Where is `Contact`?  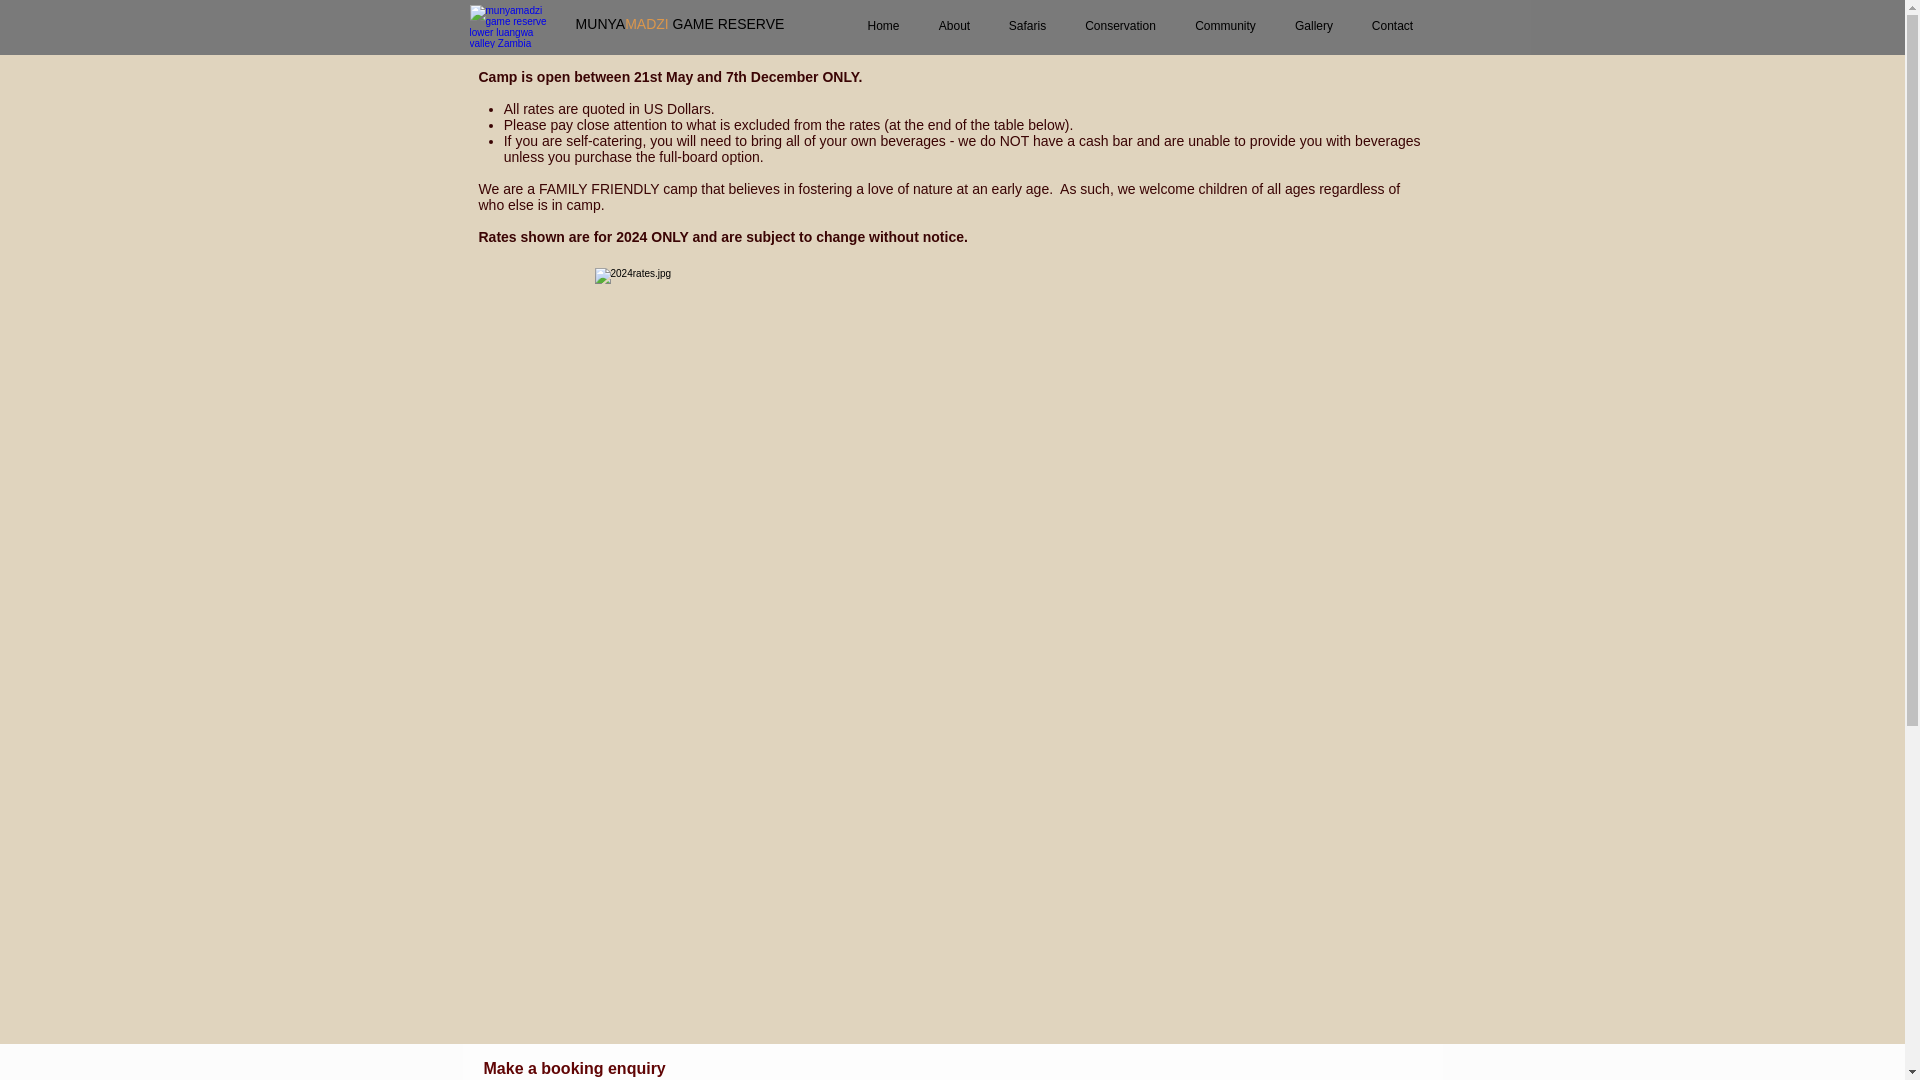 Contact is located at coordinates (1392, 26).